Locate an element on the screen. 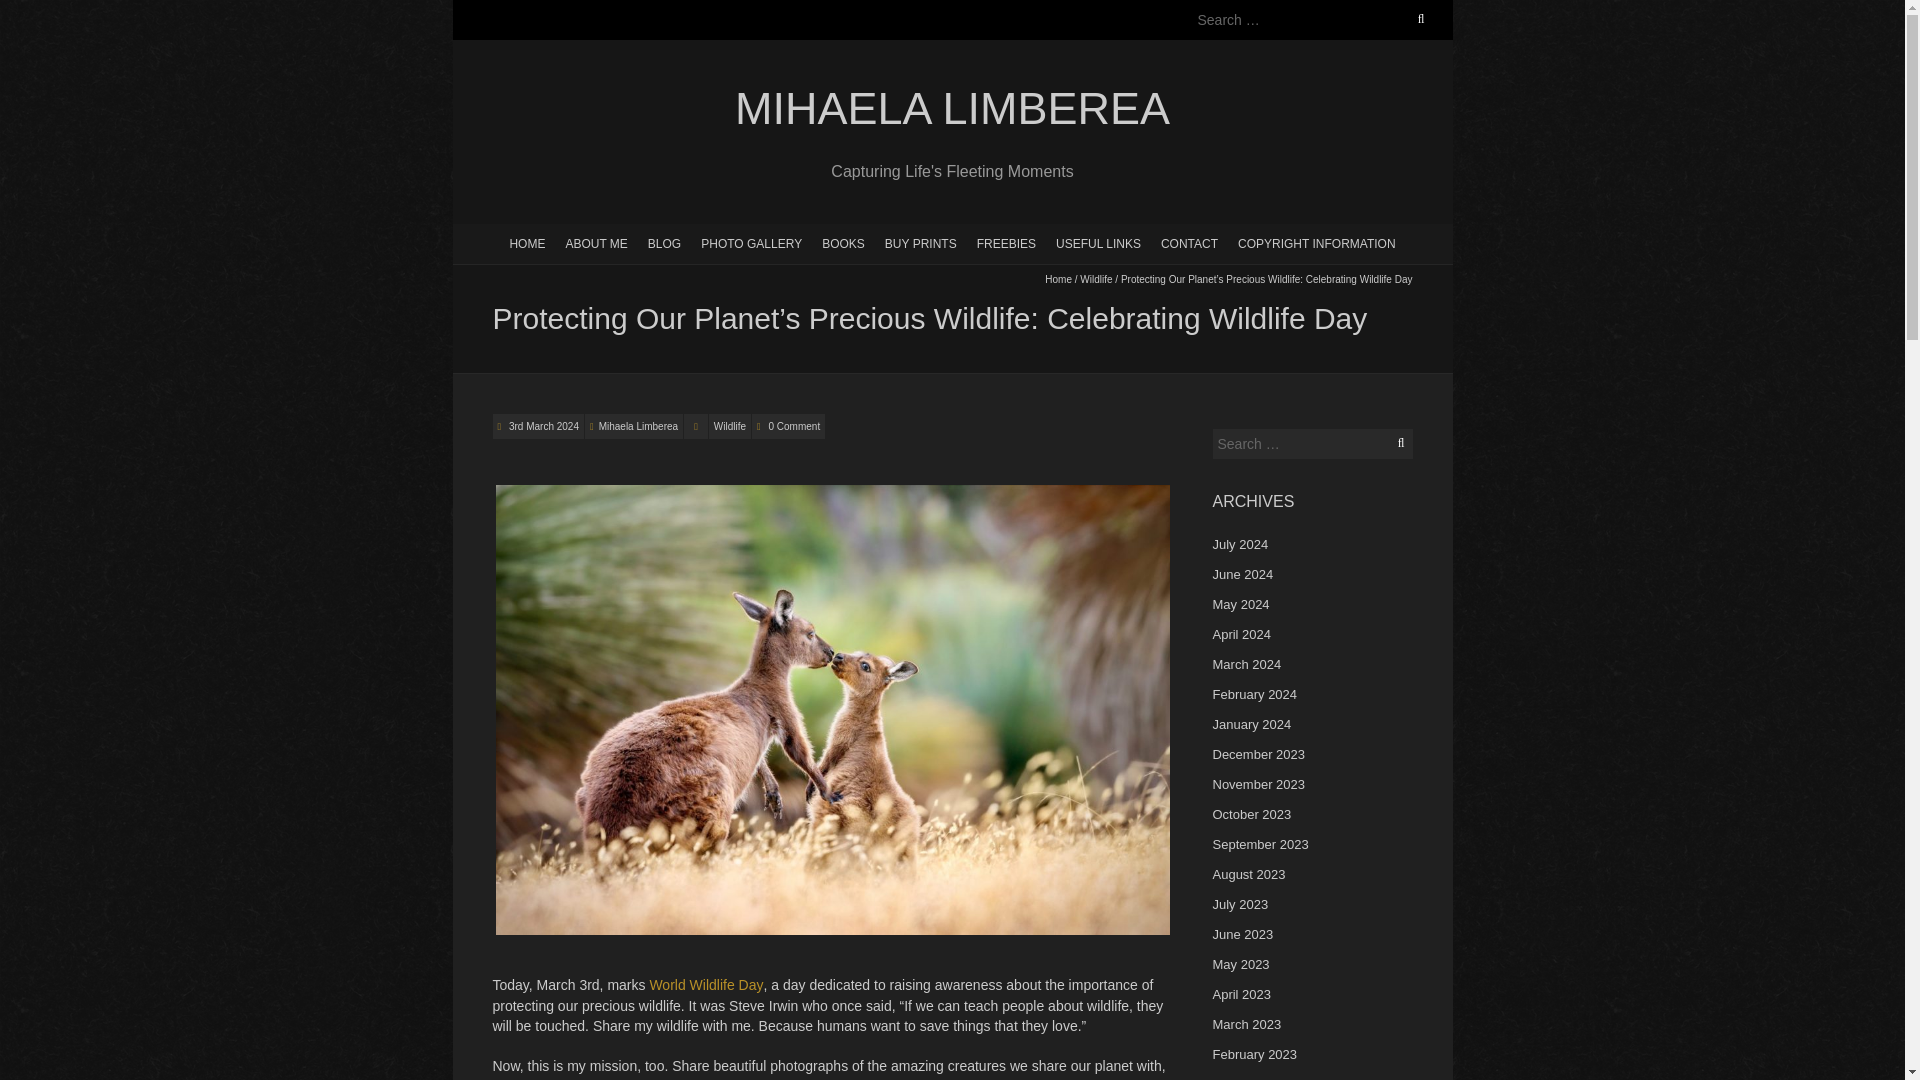  Wildlife is located at coordinates (729, 426).